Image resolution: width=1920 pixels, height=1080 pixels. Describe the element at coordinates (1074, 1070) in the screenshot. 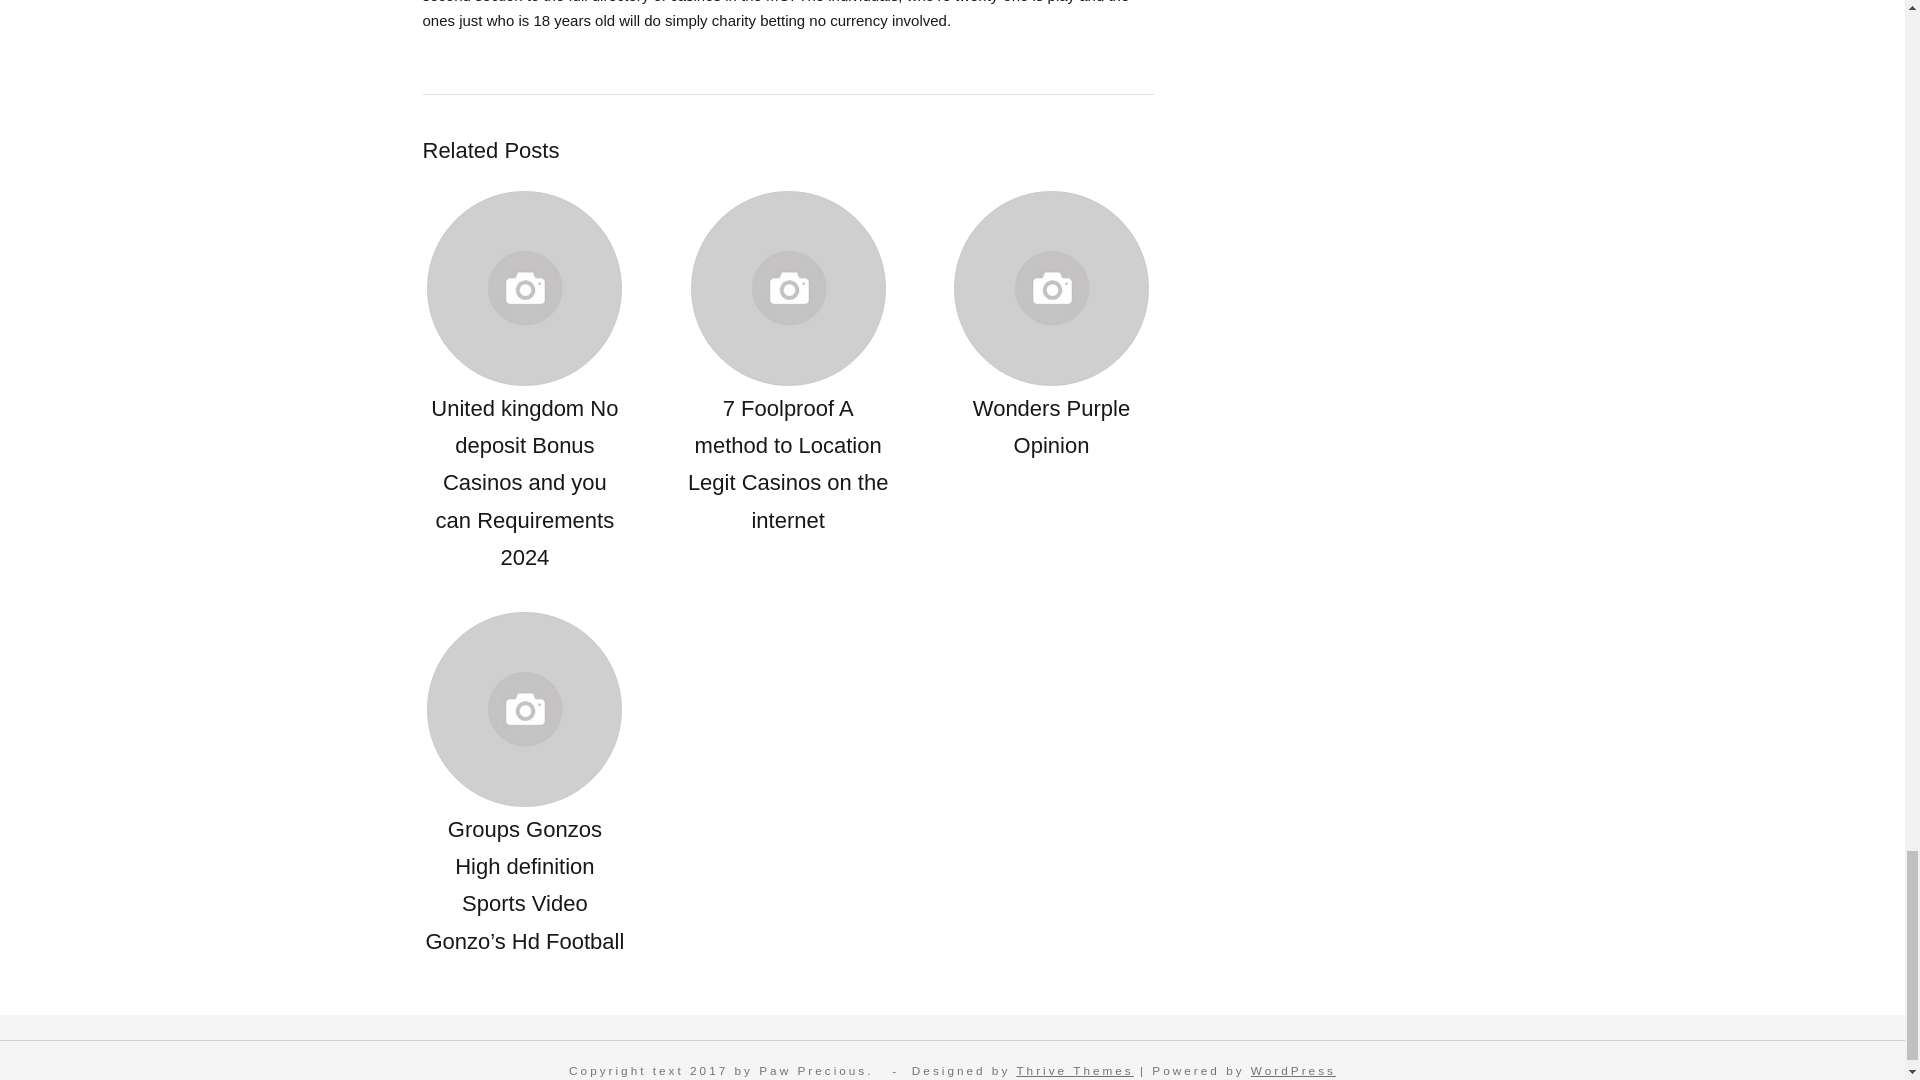

I see `Thrive Themes` at that location.